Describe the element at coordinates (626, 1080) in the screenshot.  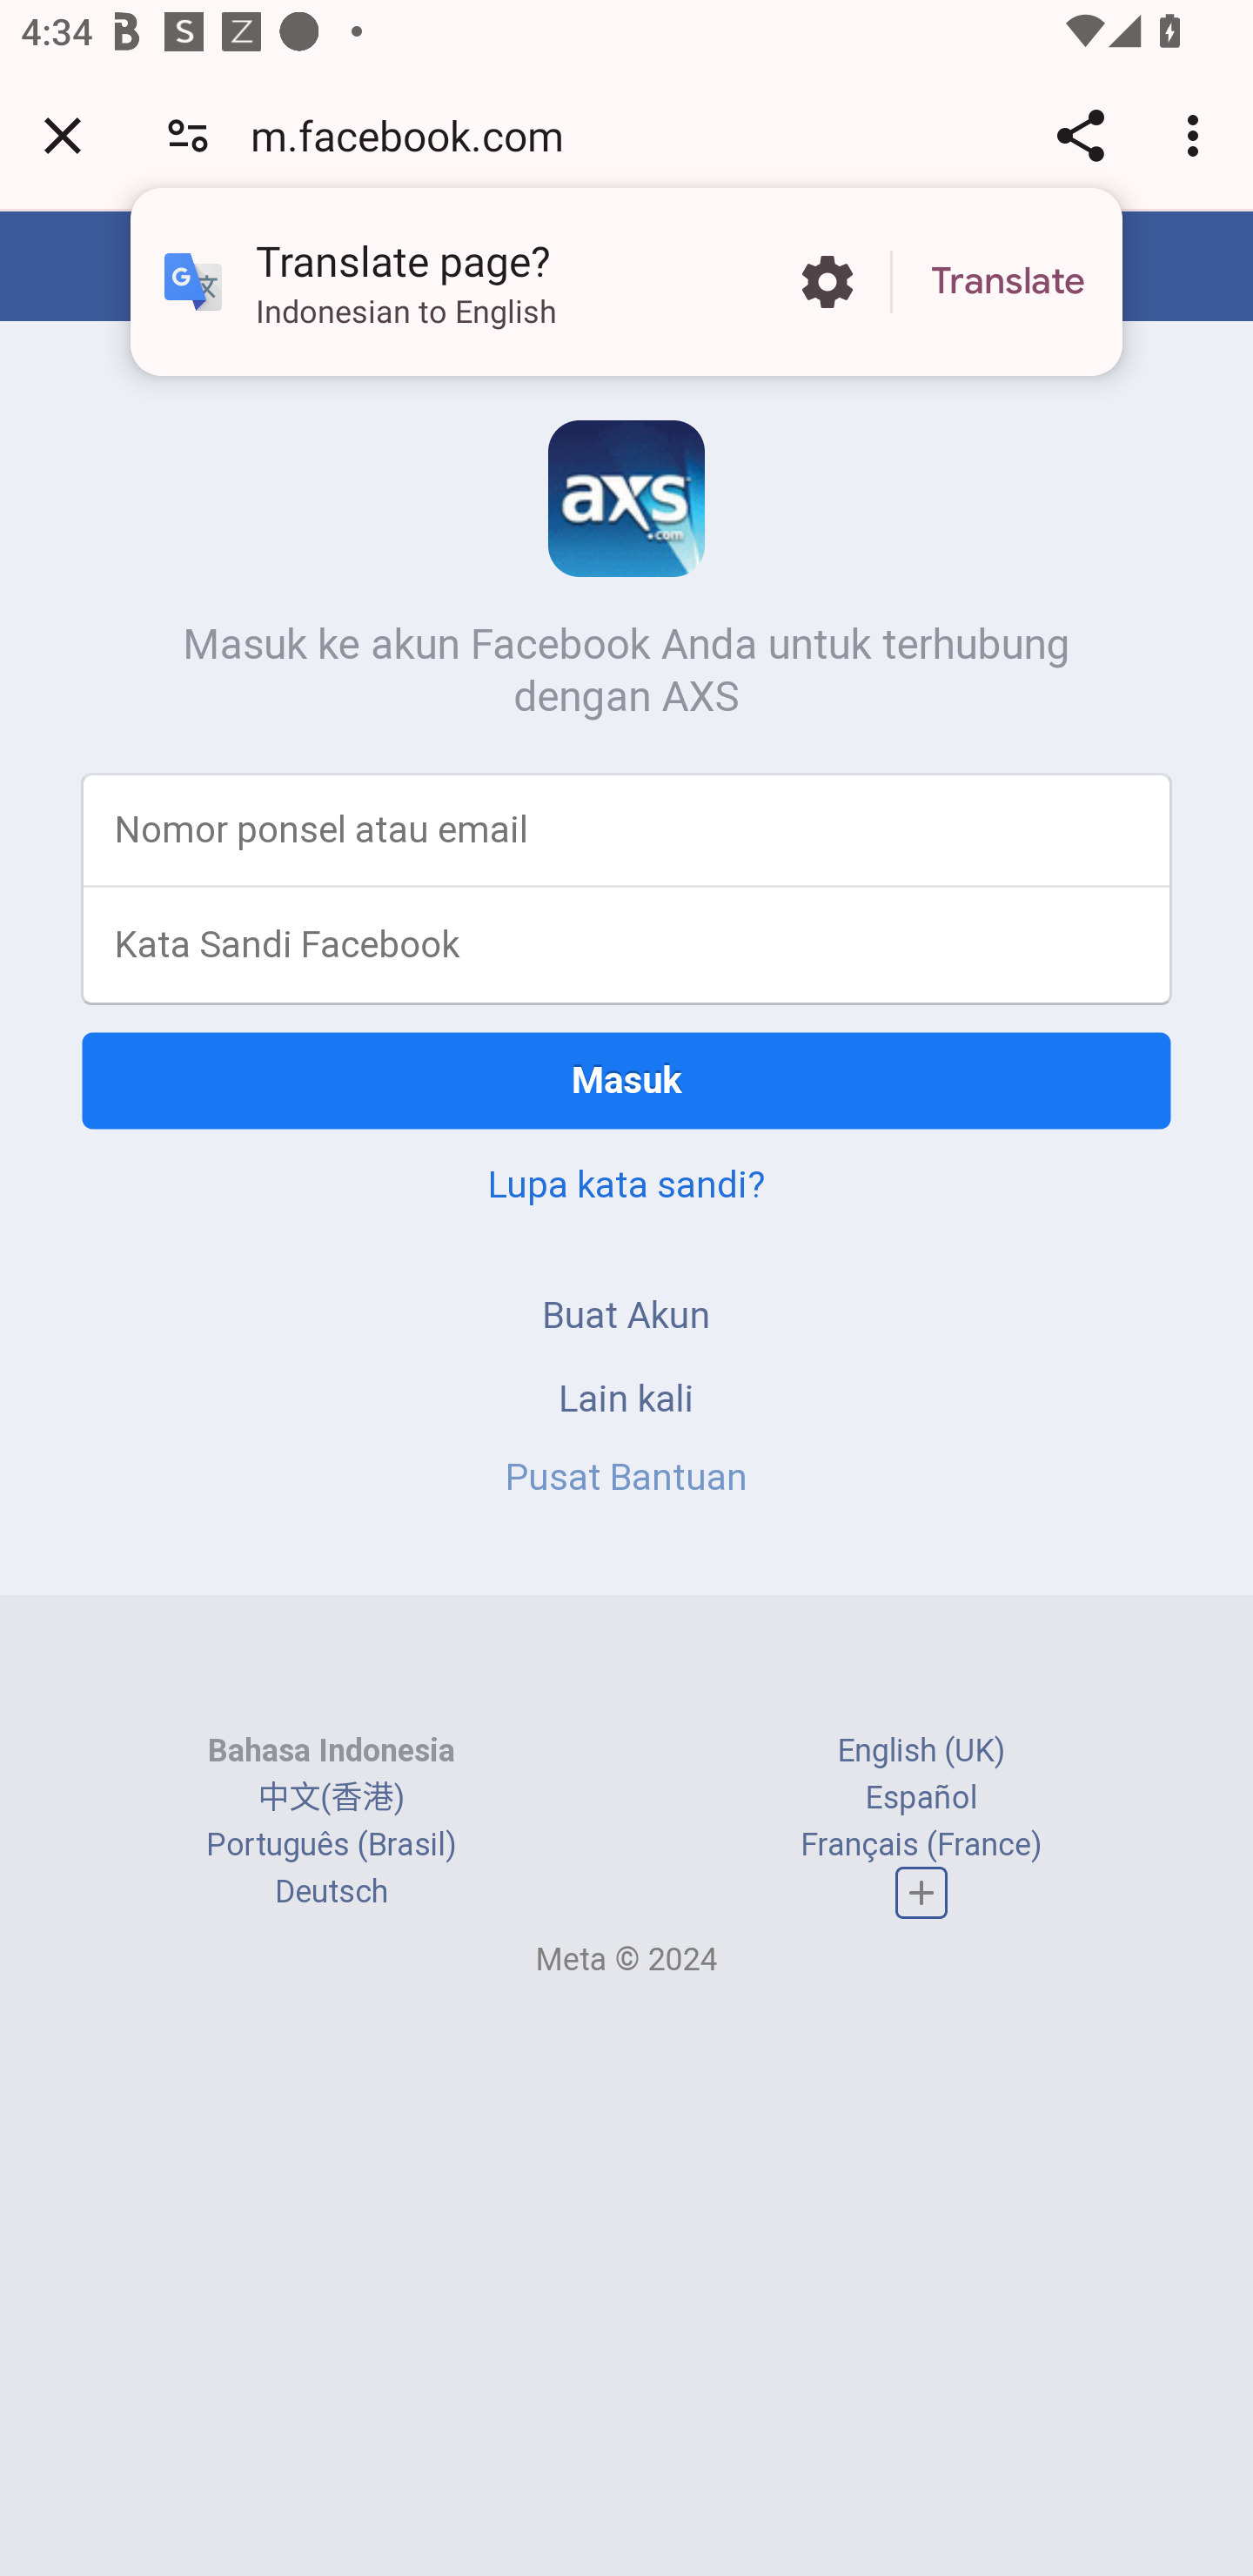
I see `Masuk` at that location.